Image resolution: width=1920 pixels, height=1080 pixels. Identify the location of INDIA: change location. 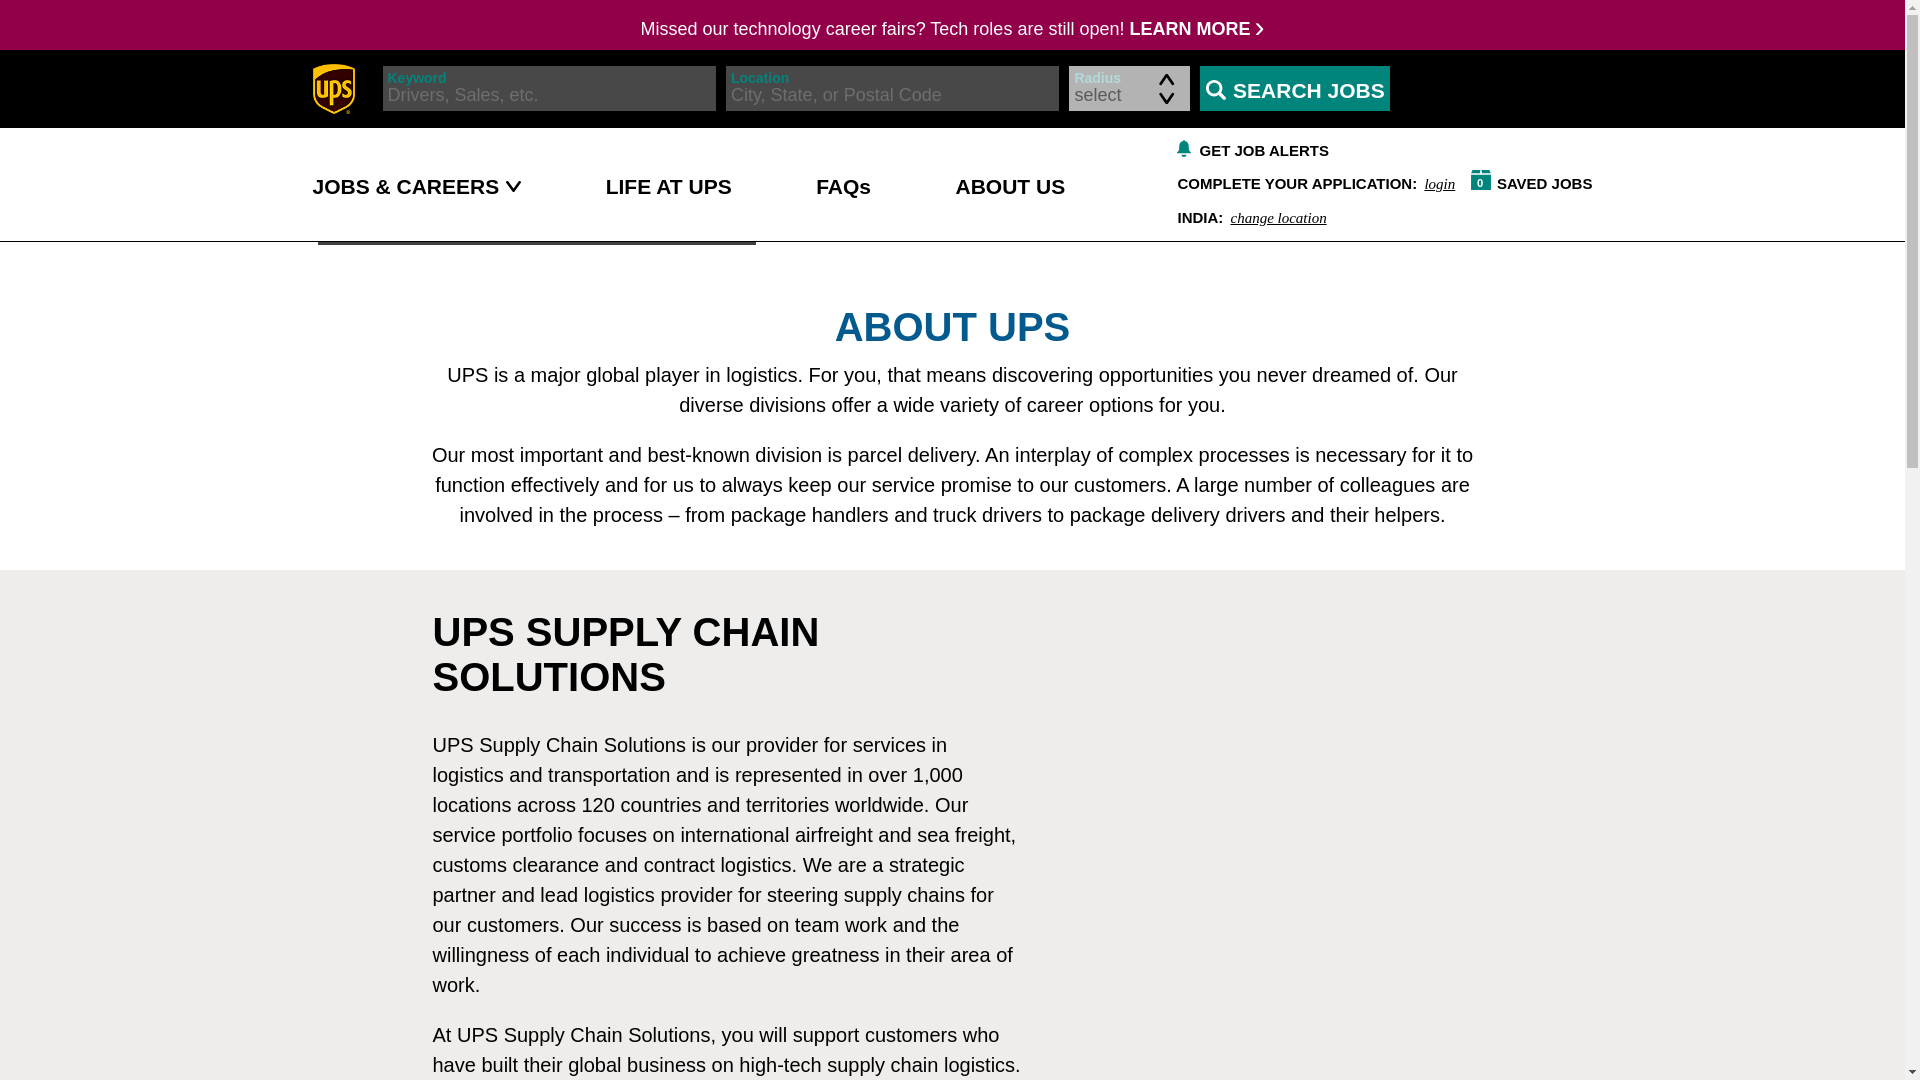
(668, 184).